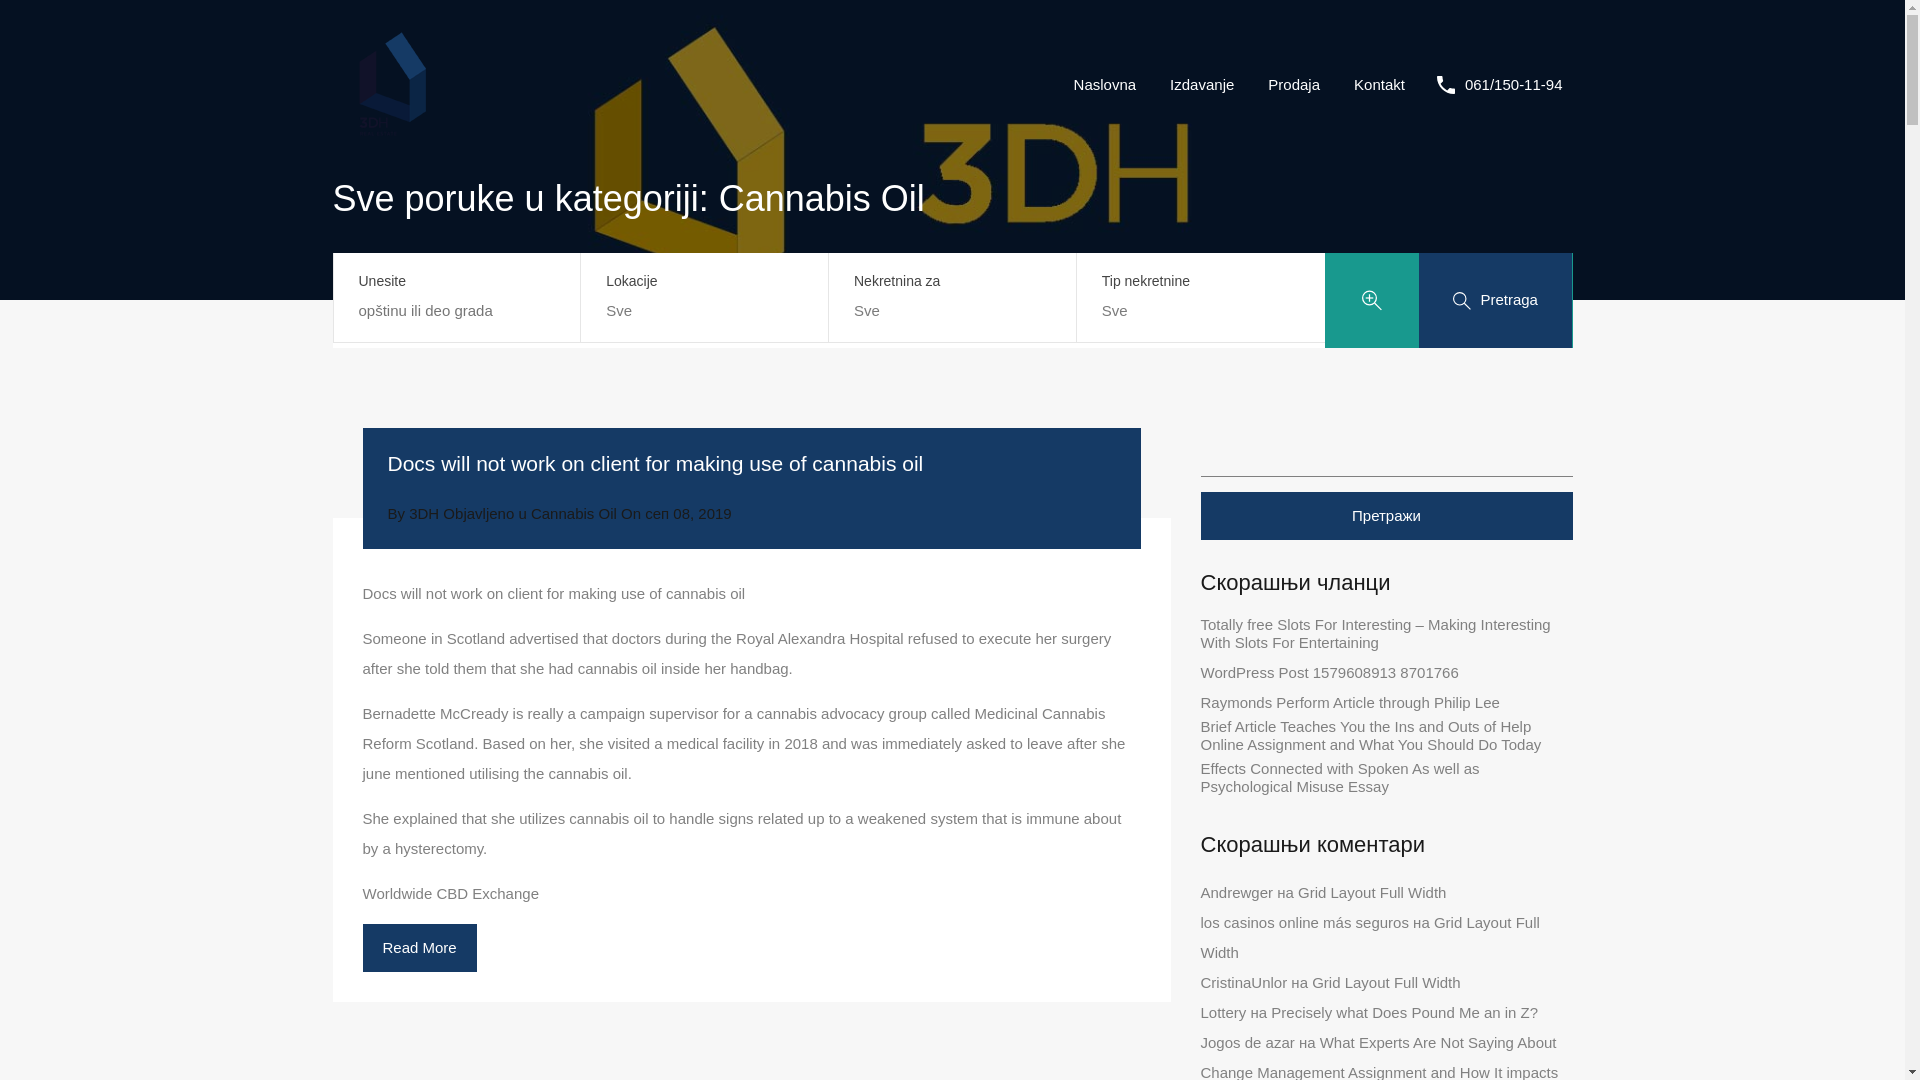 The image size is (1920, 1080). Describe the element at coordinates (1385, 982) in the screenshot. I see `Grid Layout Full Width` at that location.